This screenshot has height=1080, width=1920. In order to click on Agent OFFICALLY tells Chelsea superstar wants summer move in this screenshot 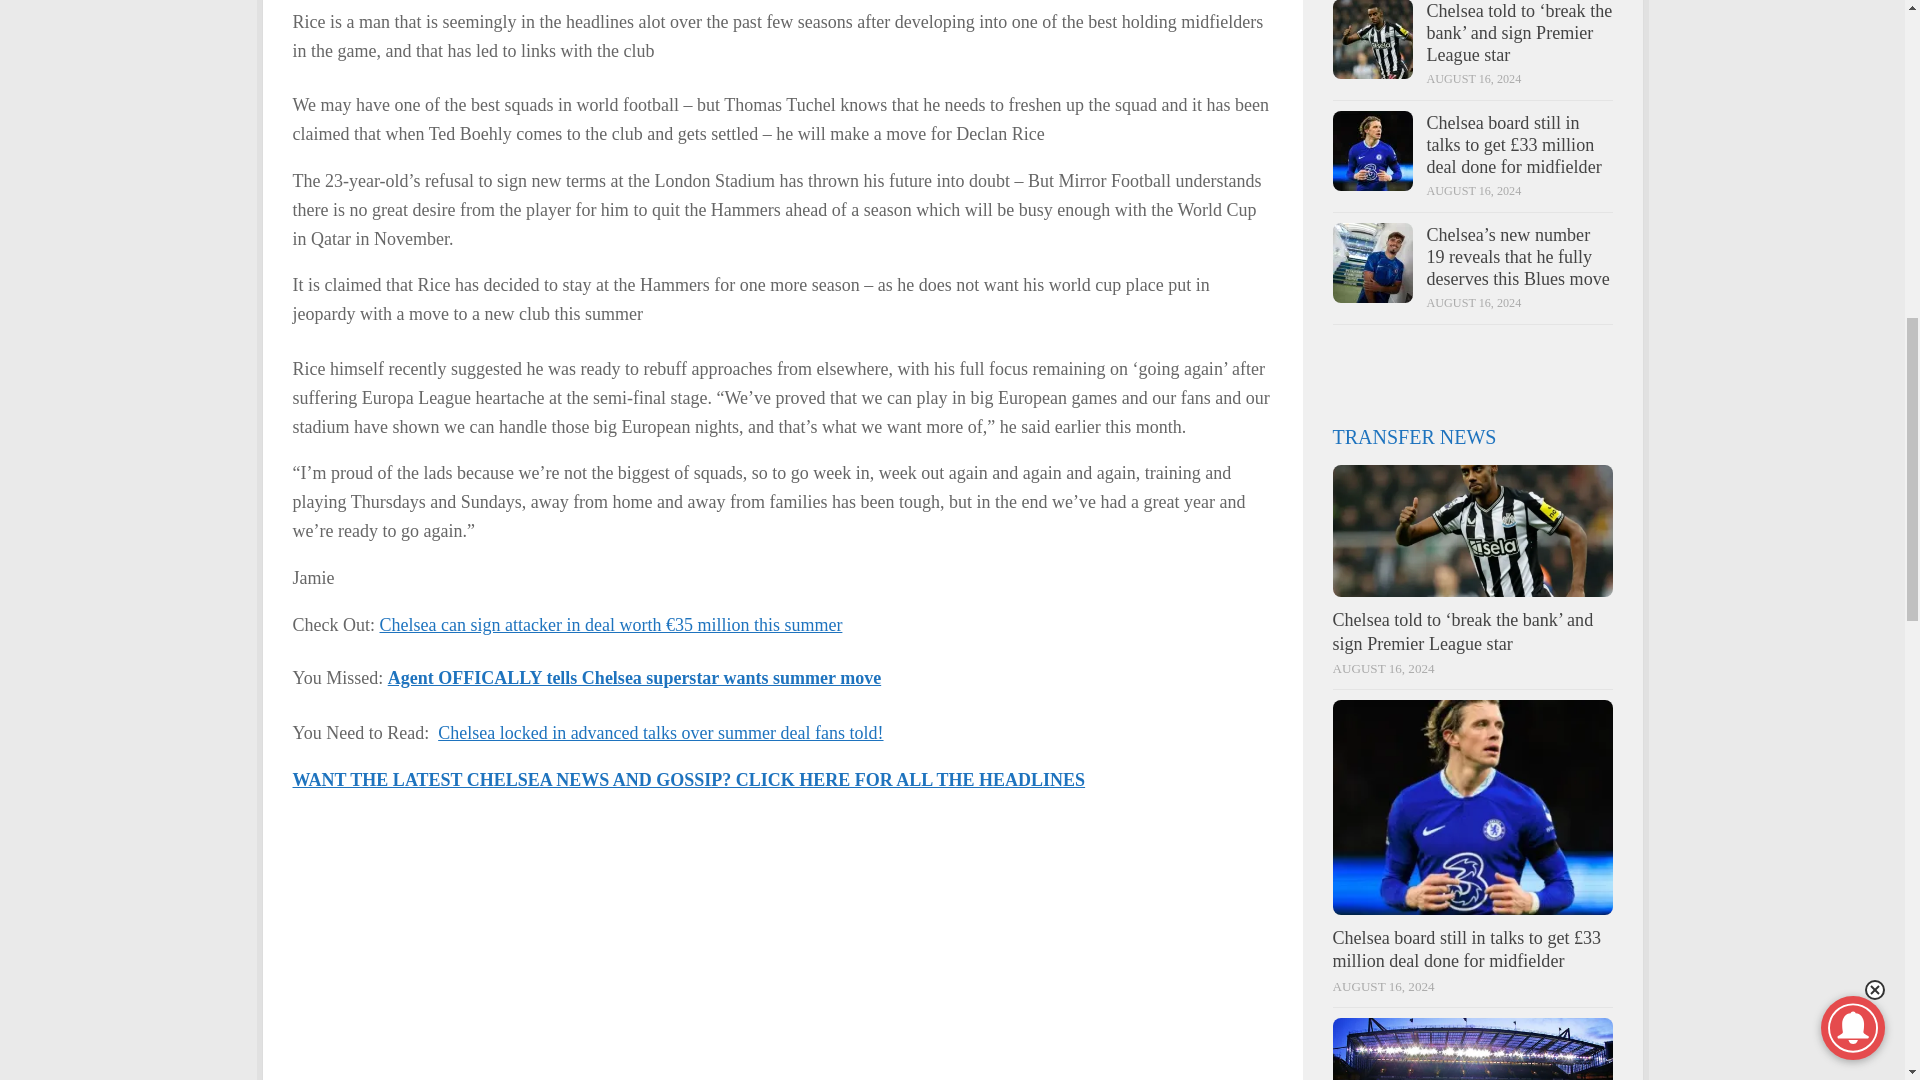, I will do `click(634, 678)`.